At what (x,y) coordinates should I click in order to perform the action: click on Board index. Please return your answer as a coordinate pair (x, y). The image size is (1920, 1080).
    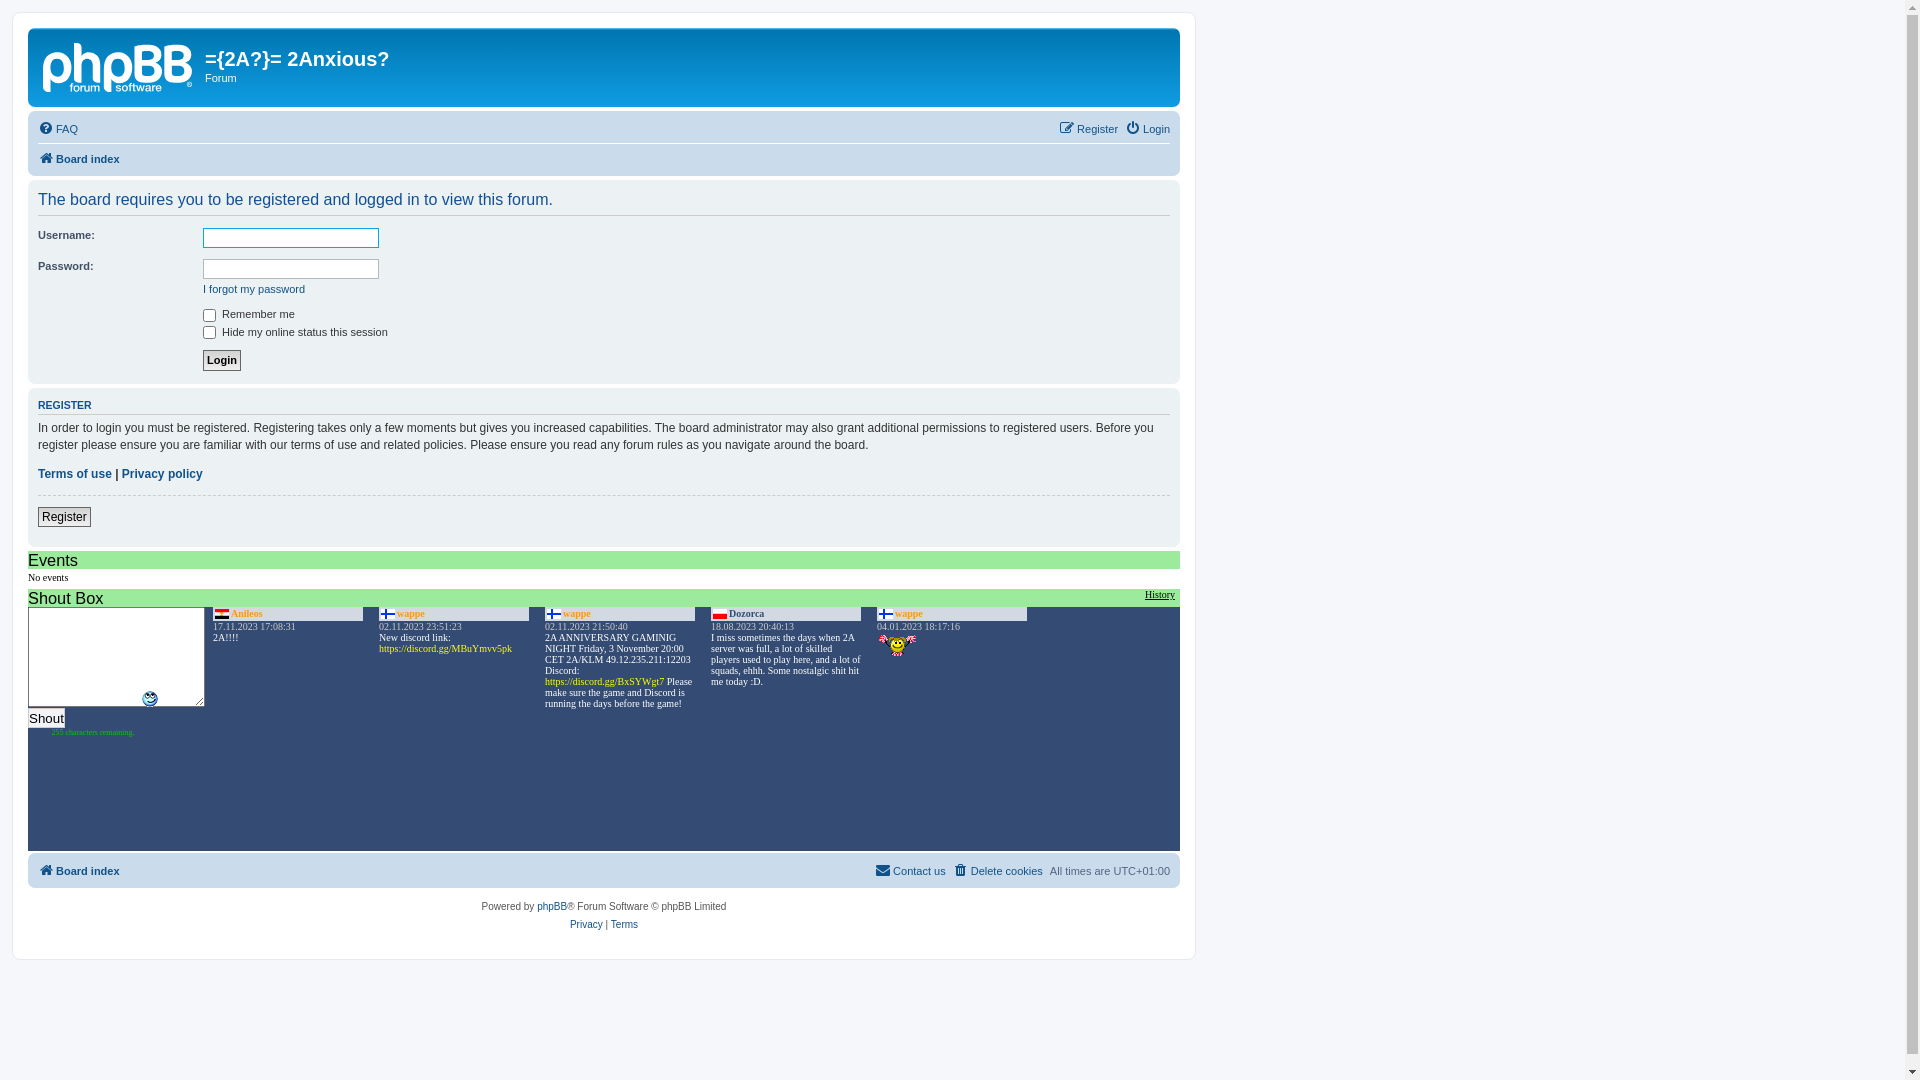
    Looking at the image, I should click on (79, 870).